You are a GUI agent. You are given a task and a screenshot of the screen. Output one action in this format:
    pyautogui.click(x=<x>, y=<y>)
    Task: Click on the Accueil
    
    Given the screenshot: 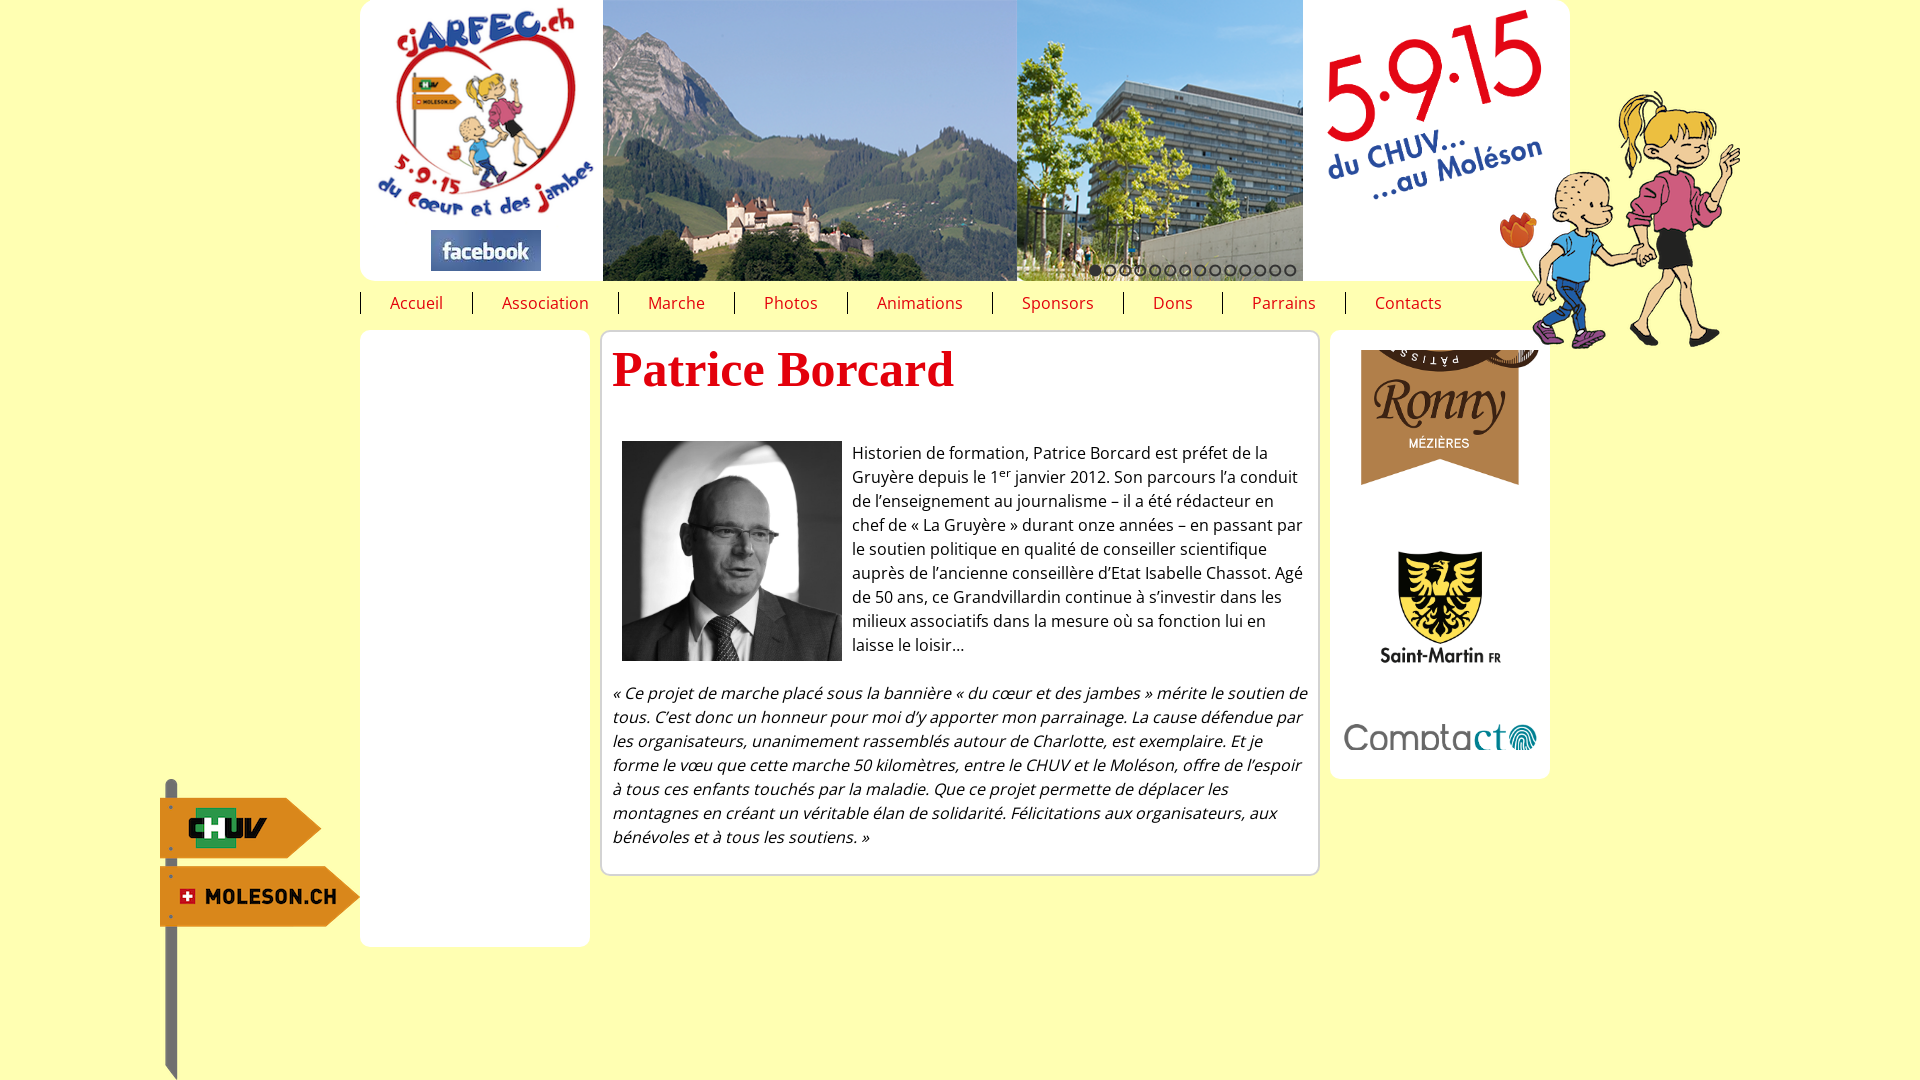 What is the action you would take?
    pyautogui.click(x=416, y=303)
    